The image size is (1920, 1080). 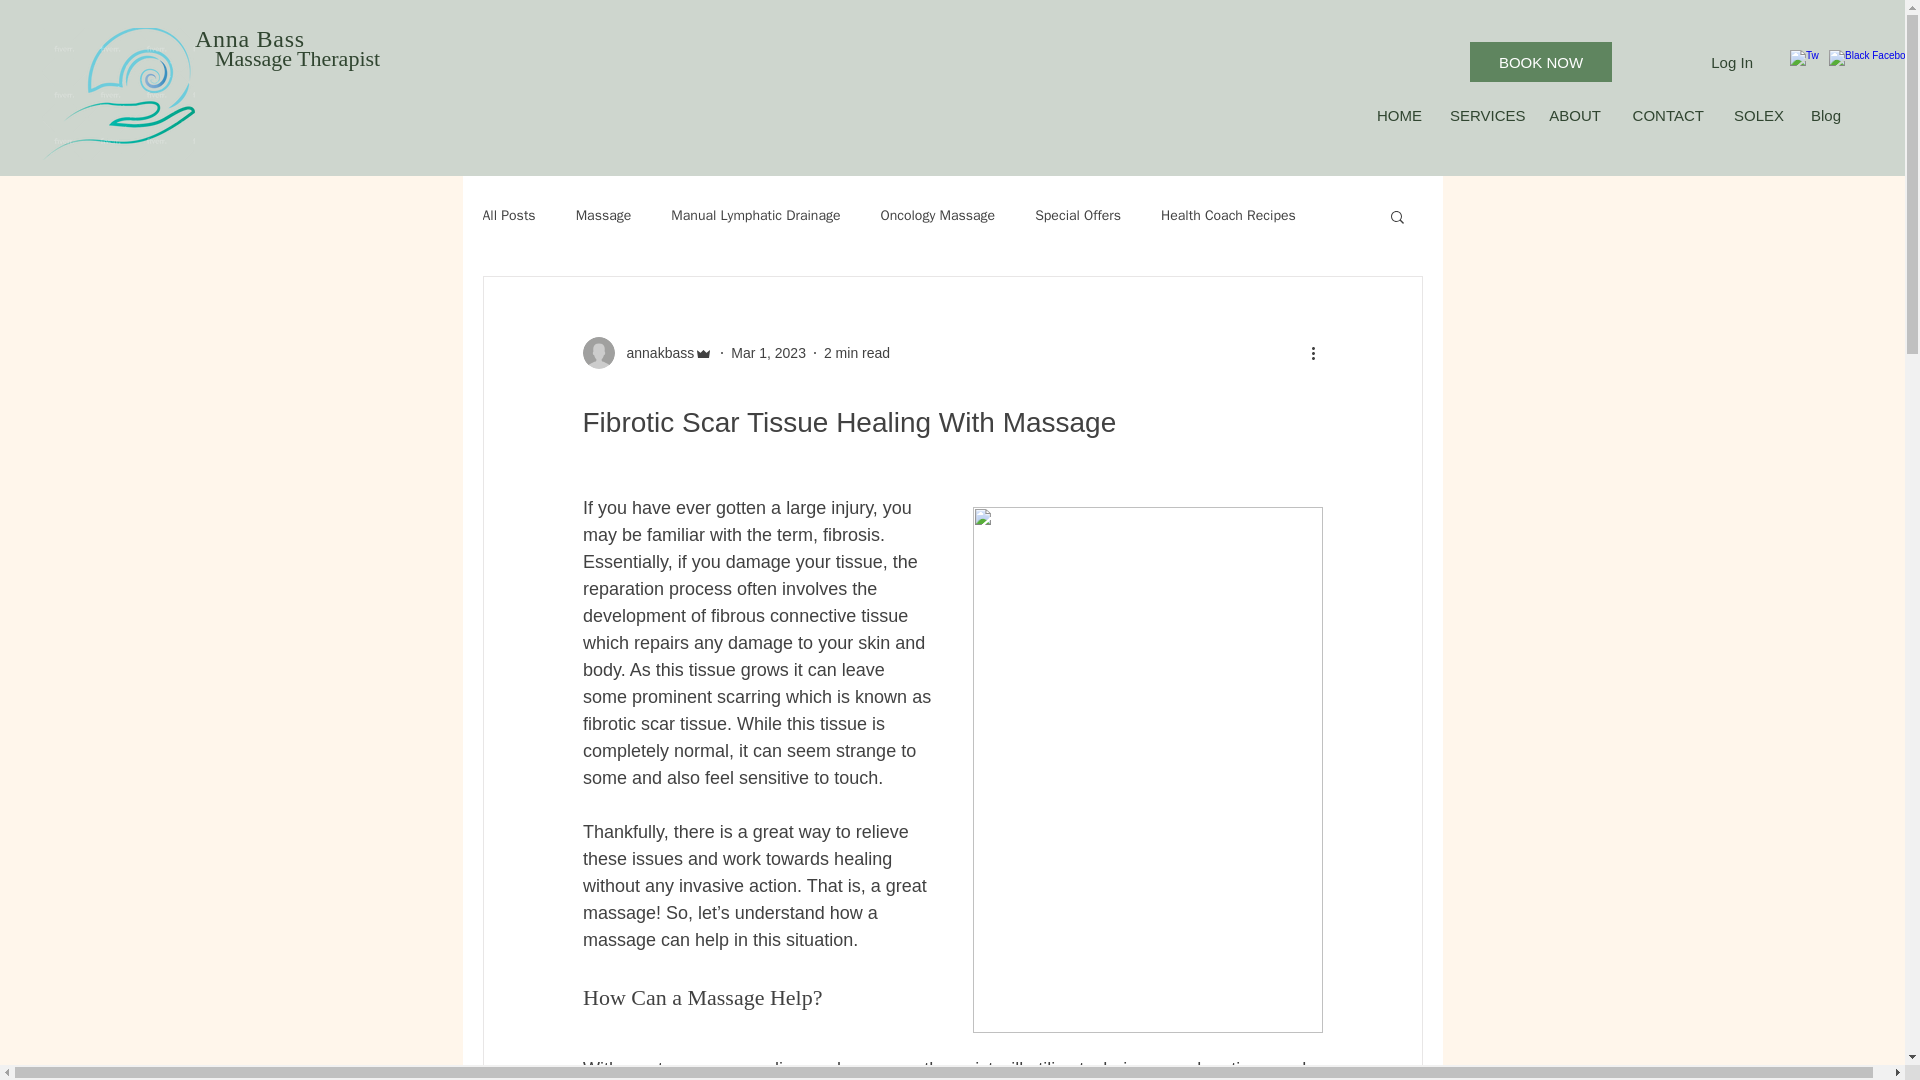 What do you see at coordinates (604, 216) in the screenshot?
I see `Massage` at bounding box center [604, 216].